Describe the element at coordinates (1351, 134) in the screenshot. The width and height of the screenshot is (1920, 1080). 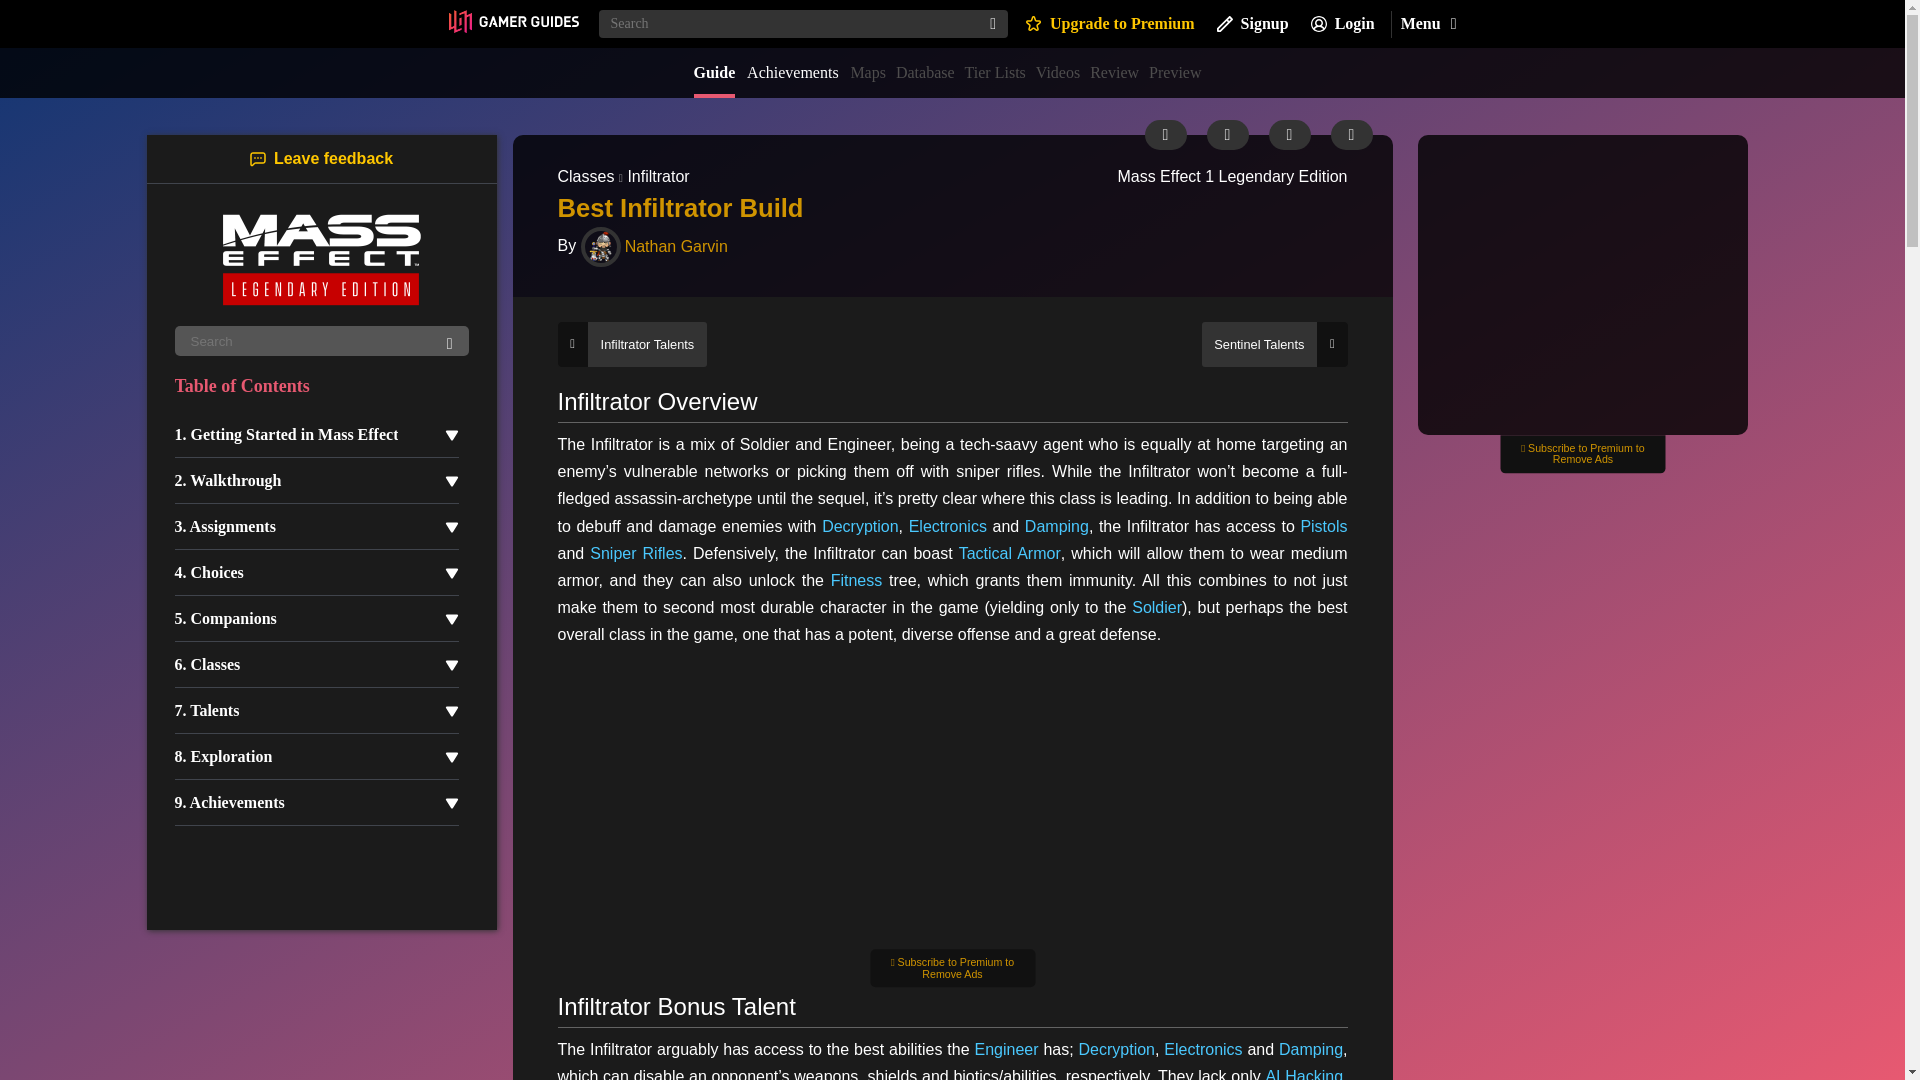
I see `Favorite` at that location.